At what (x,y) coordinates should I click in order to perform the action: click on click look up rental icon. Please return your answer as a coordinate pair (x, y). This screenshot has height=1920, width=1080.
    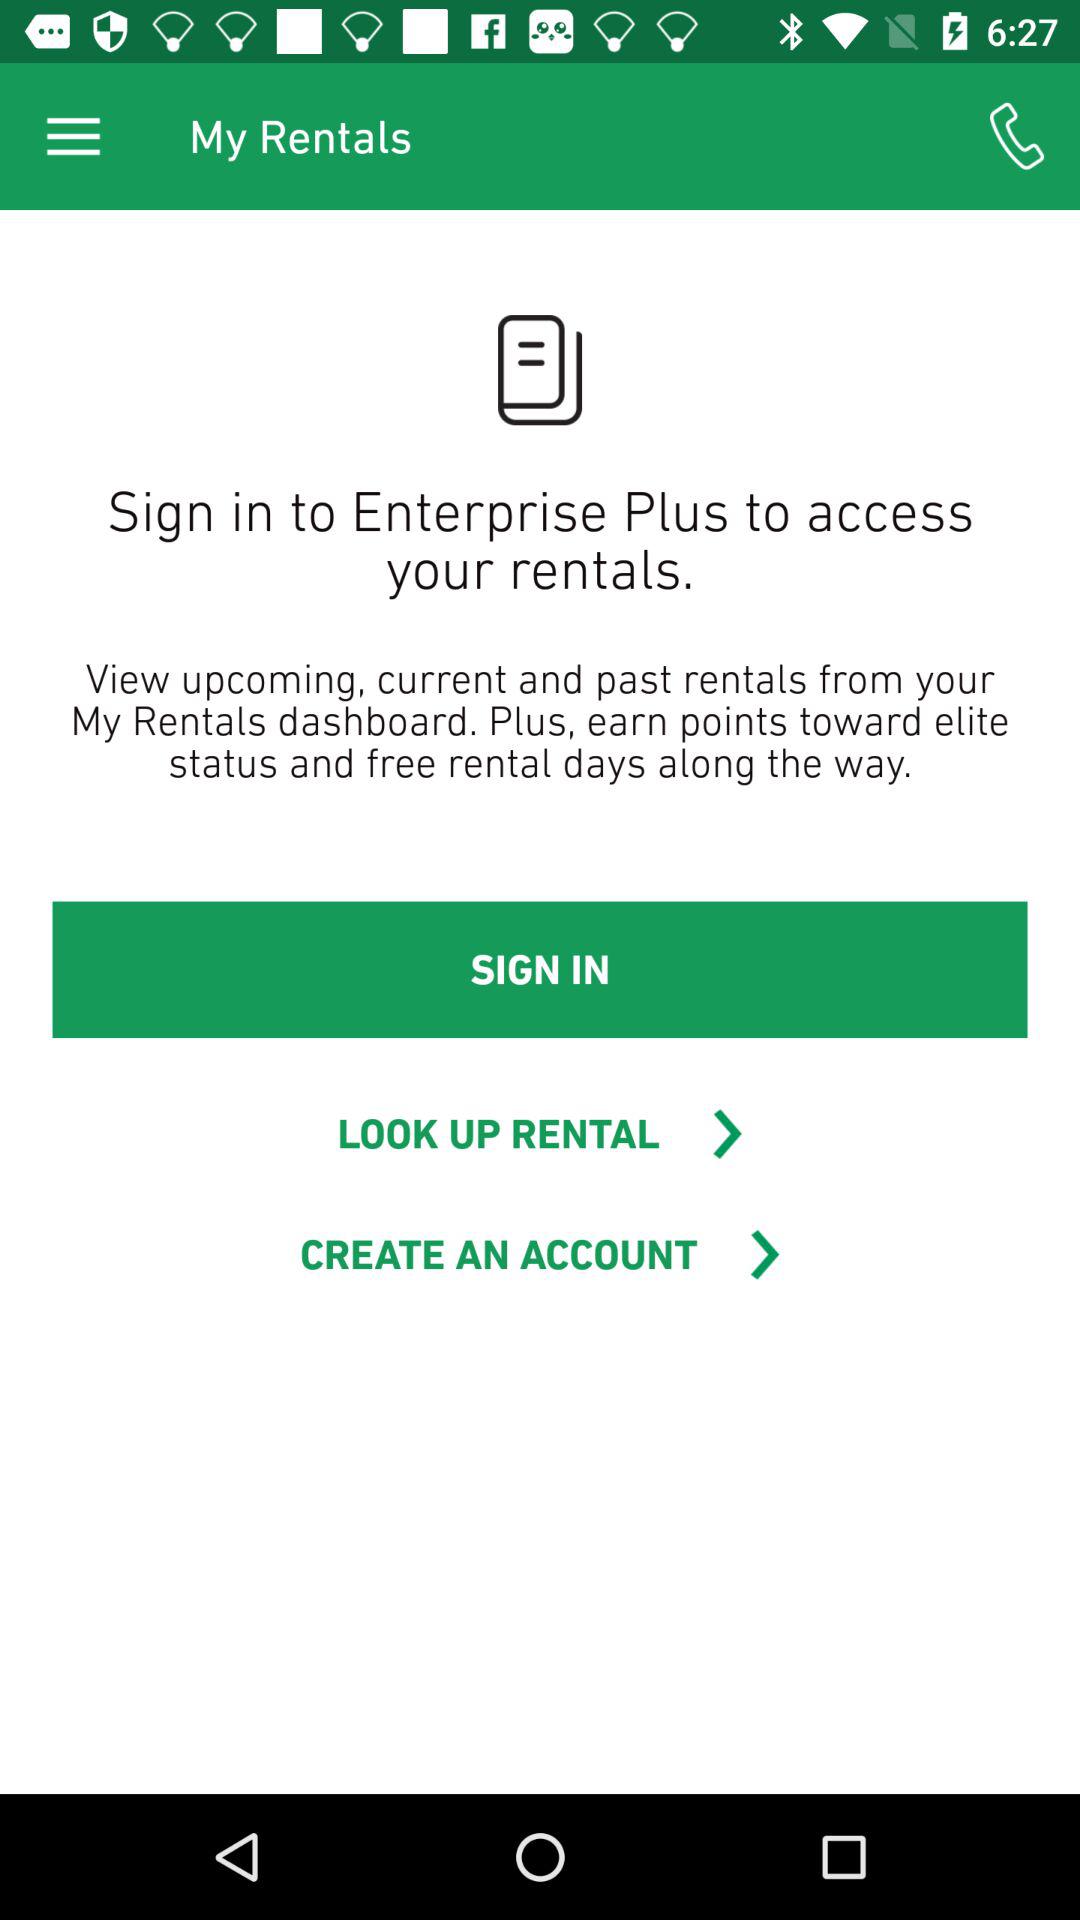
    Looking at the image, I should click on (498, 1134).